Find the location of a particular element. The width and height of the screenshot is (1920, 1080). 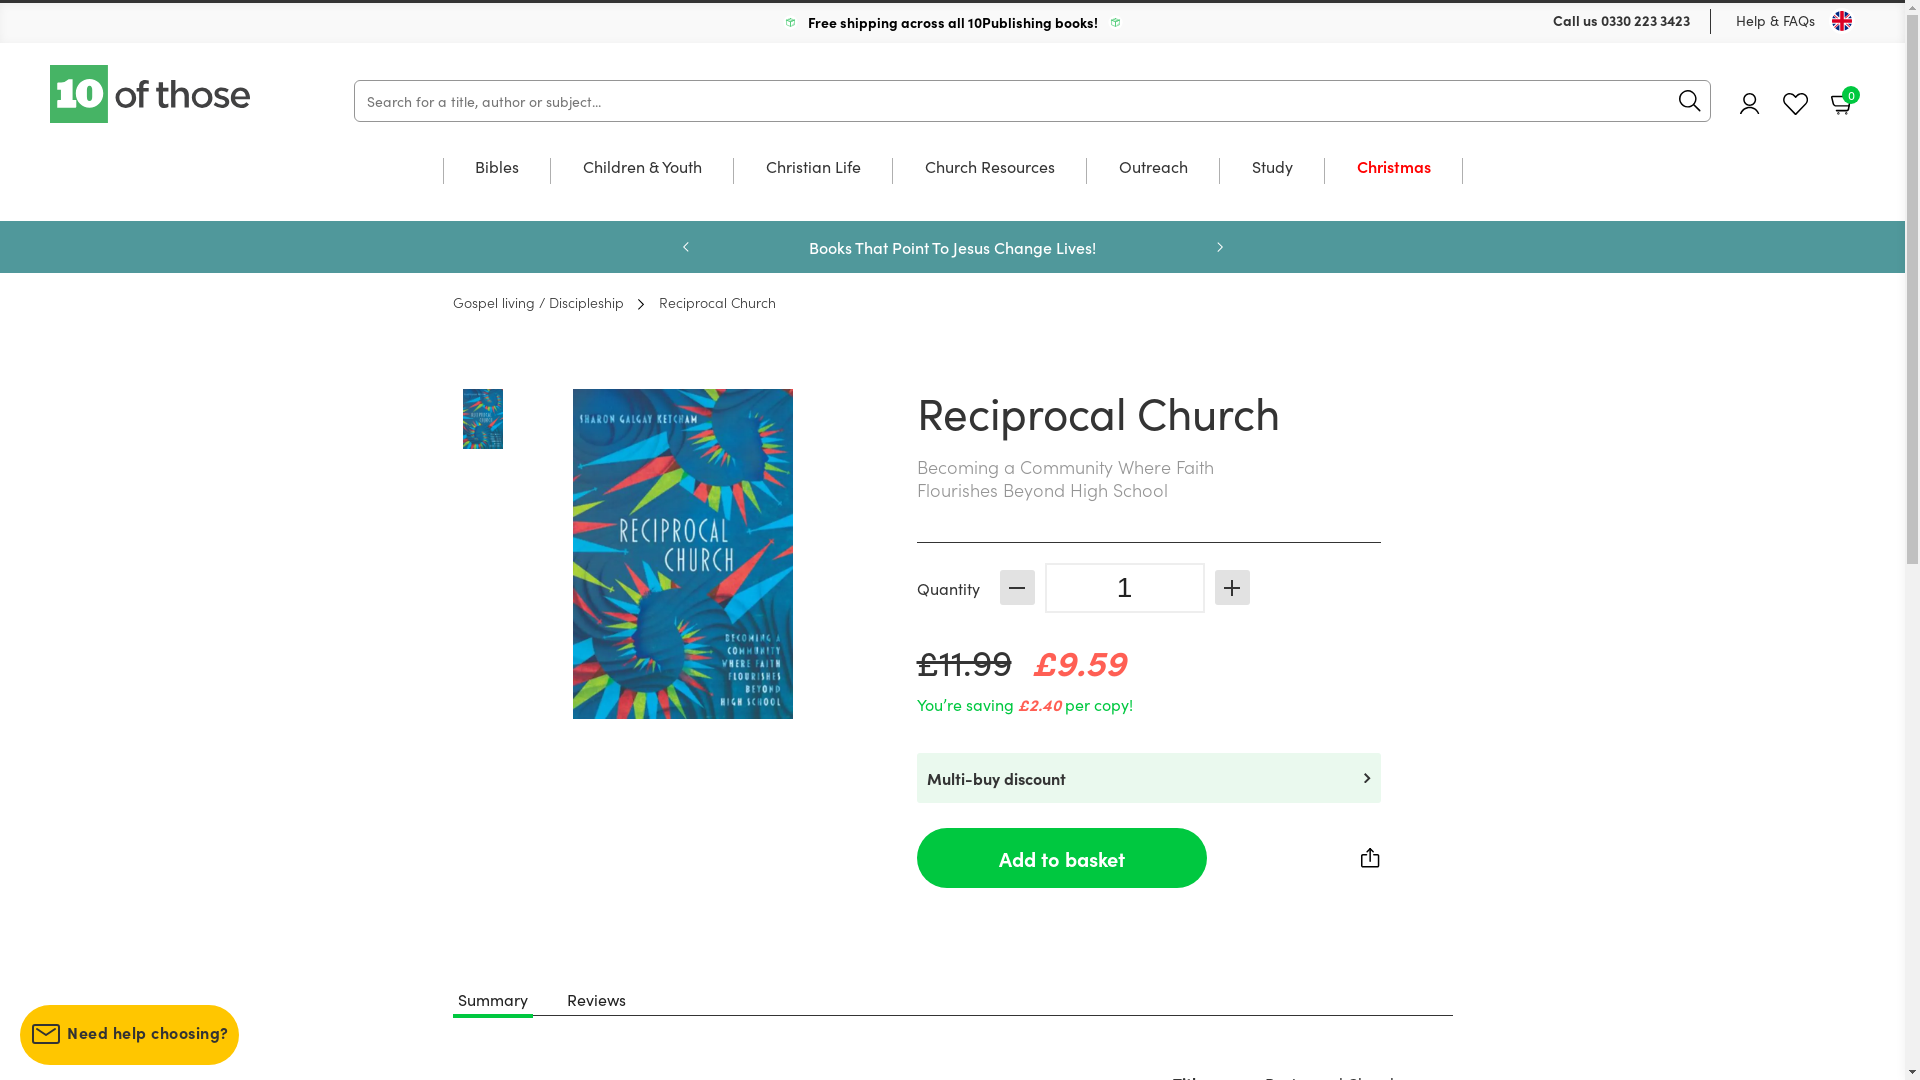

Christian Life is located at coordinates (814, 186).